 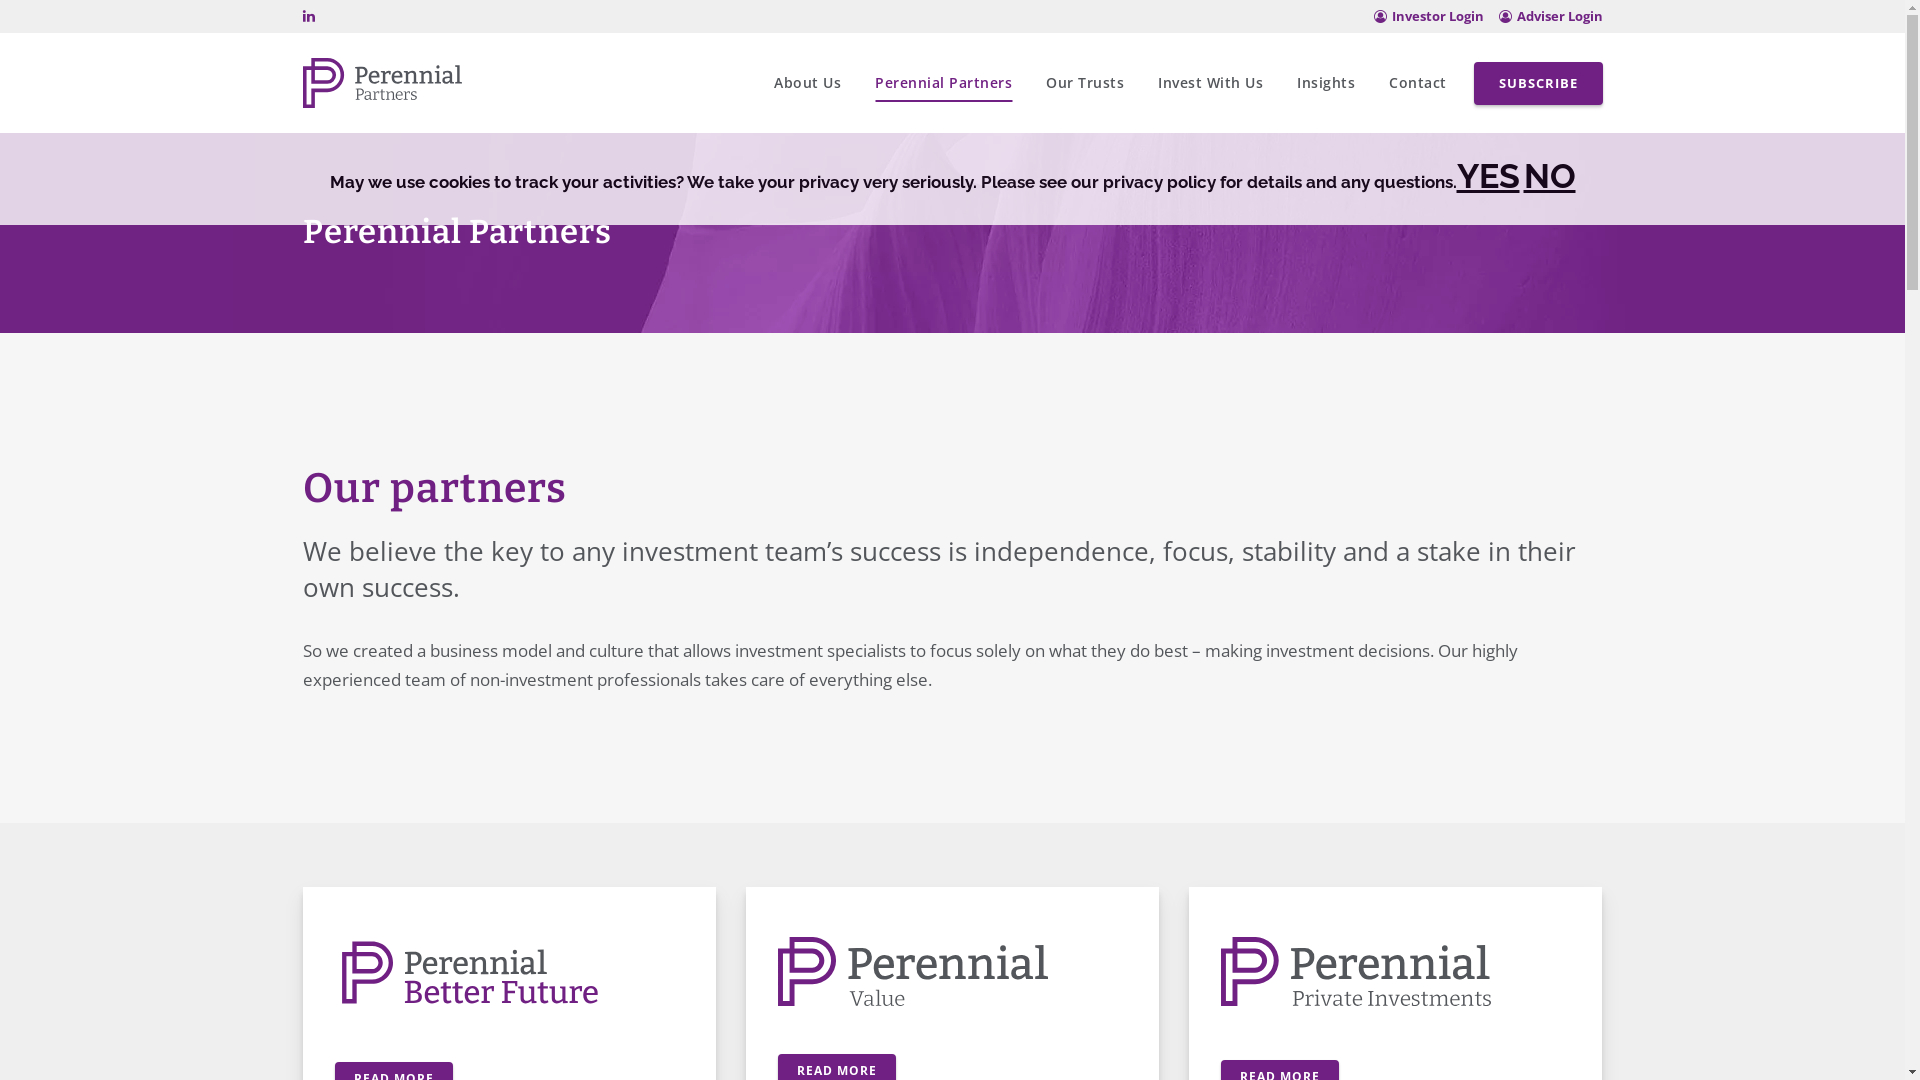 What do you see at coordinates (1418, 83) in the screenshot?
I see `Contact` at bounding box center [1418, 83].